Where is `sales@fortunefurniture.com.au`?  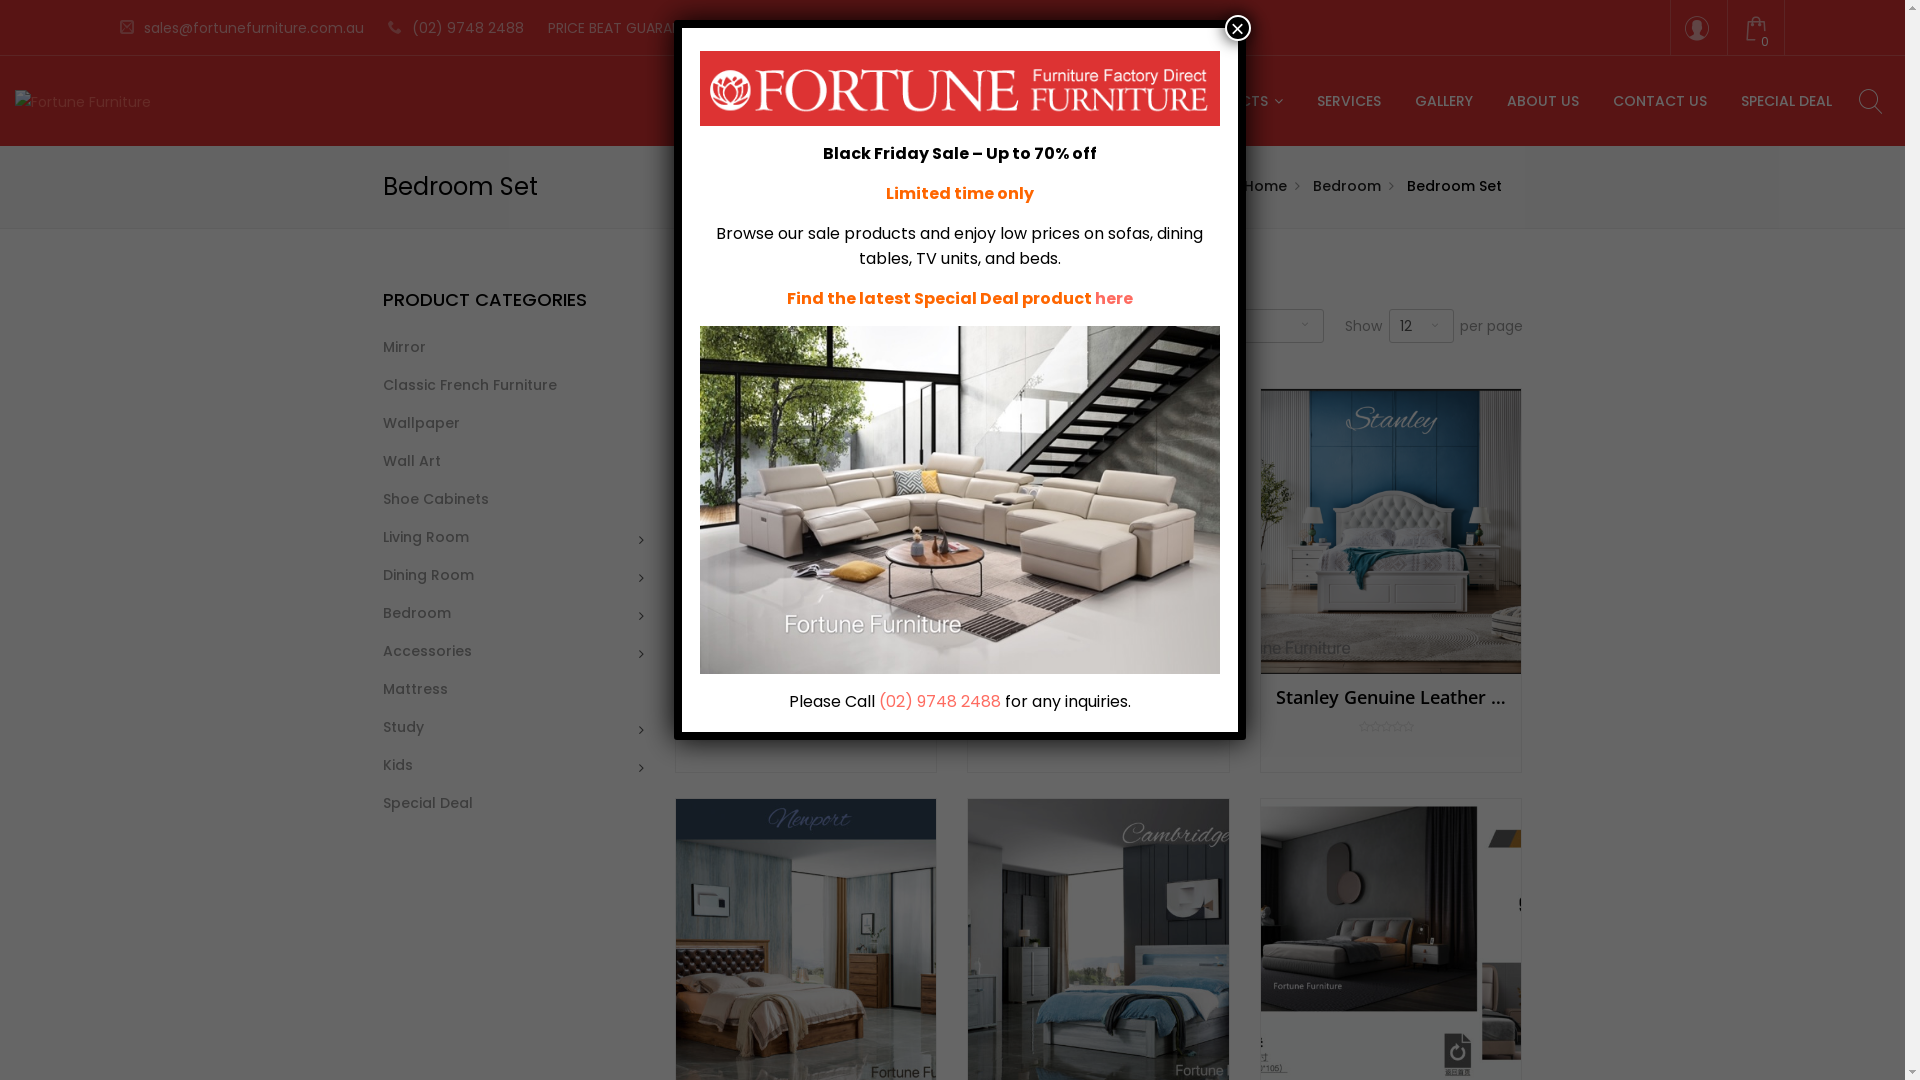 sales@fortunefurniture.com.au is located at coordinates (242, 28).